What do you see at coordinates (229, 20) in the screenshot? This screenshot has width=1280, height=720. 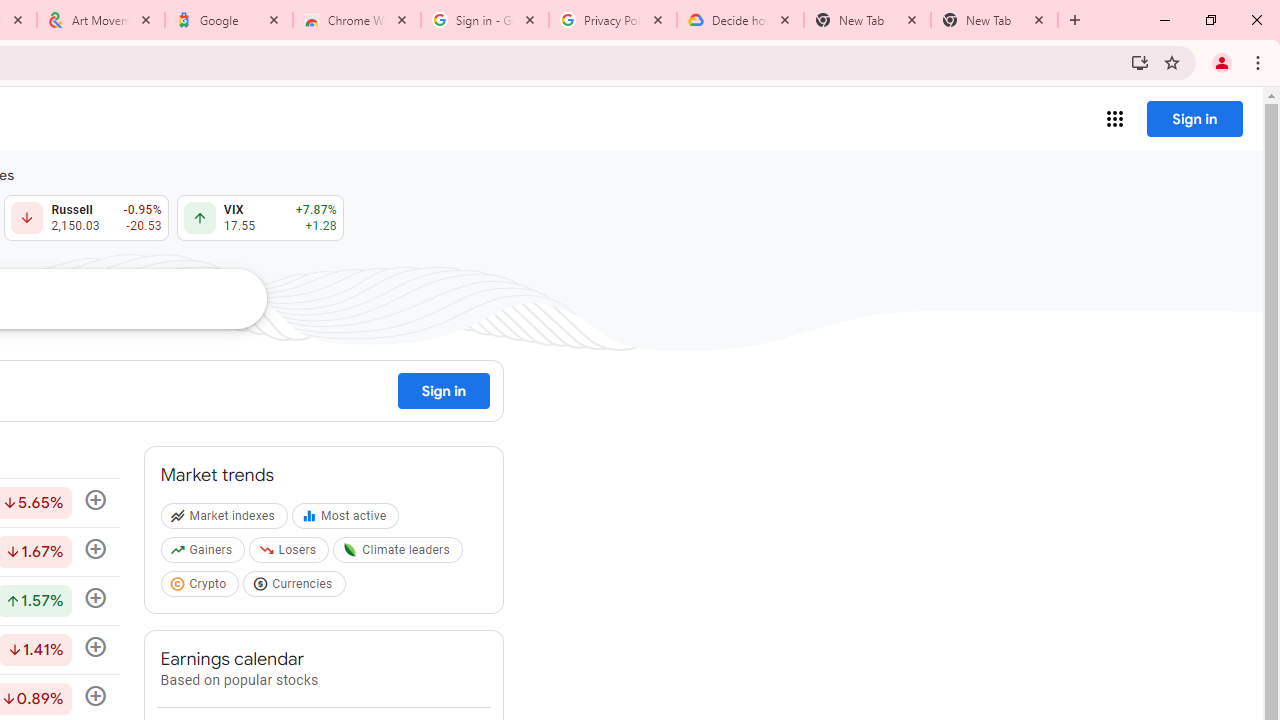 I see `Google` at bounding box center [229, 20].